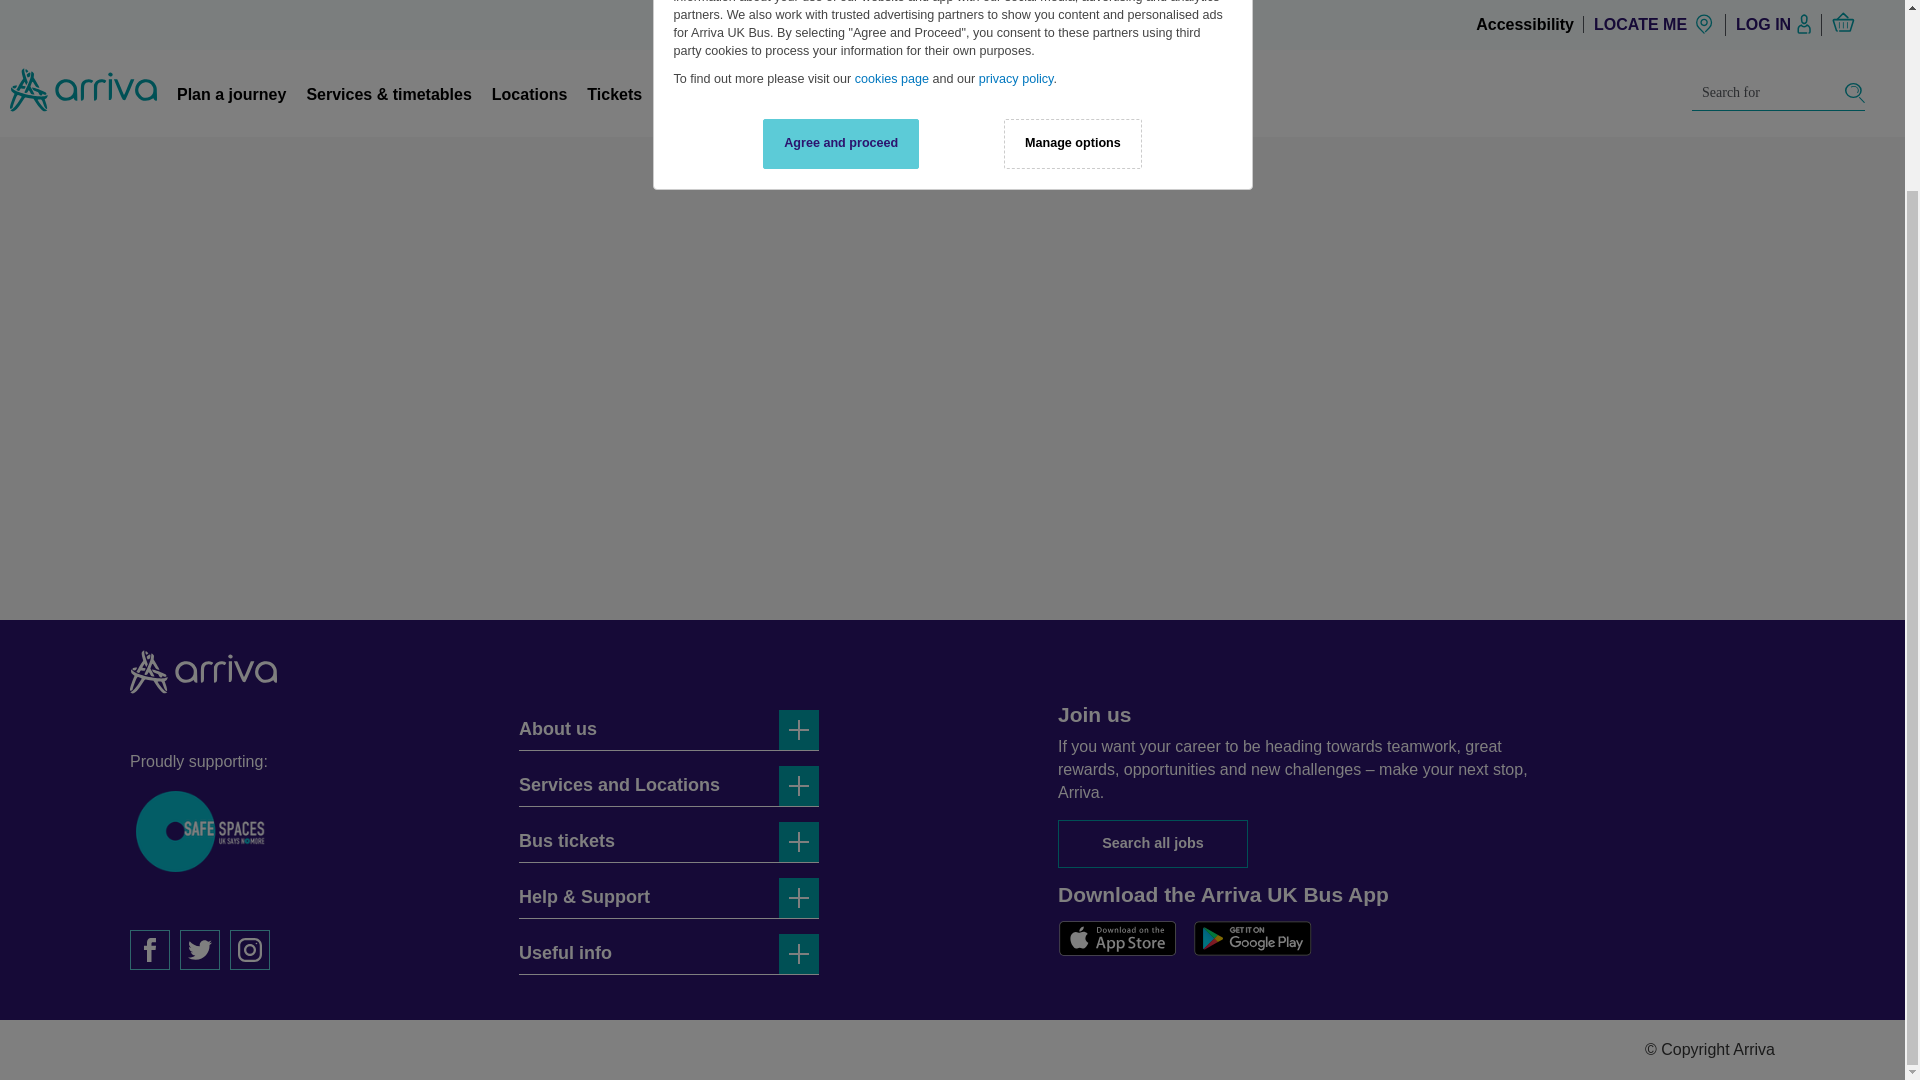 Image resolution: width=1920 pixels, height=1080 pixels. I want to click on Expand, so click(799, 841).